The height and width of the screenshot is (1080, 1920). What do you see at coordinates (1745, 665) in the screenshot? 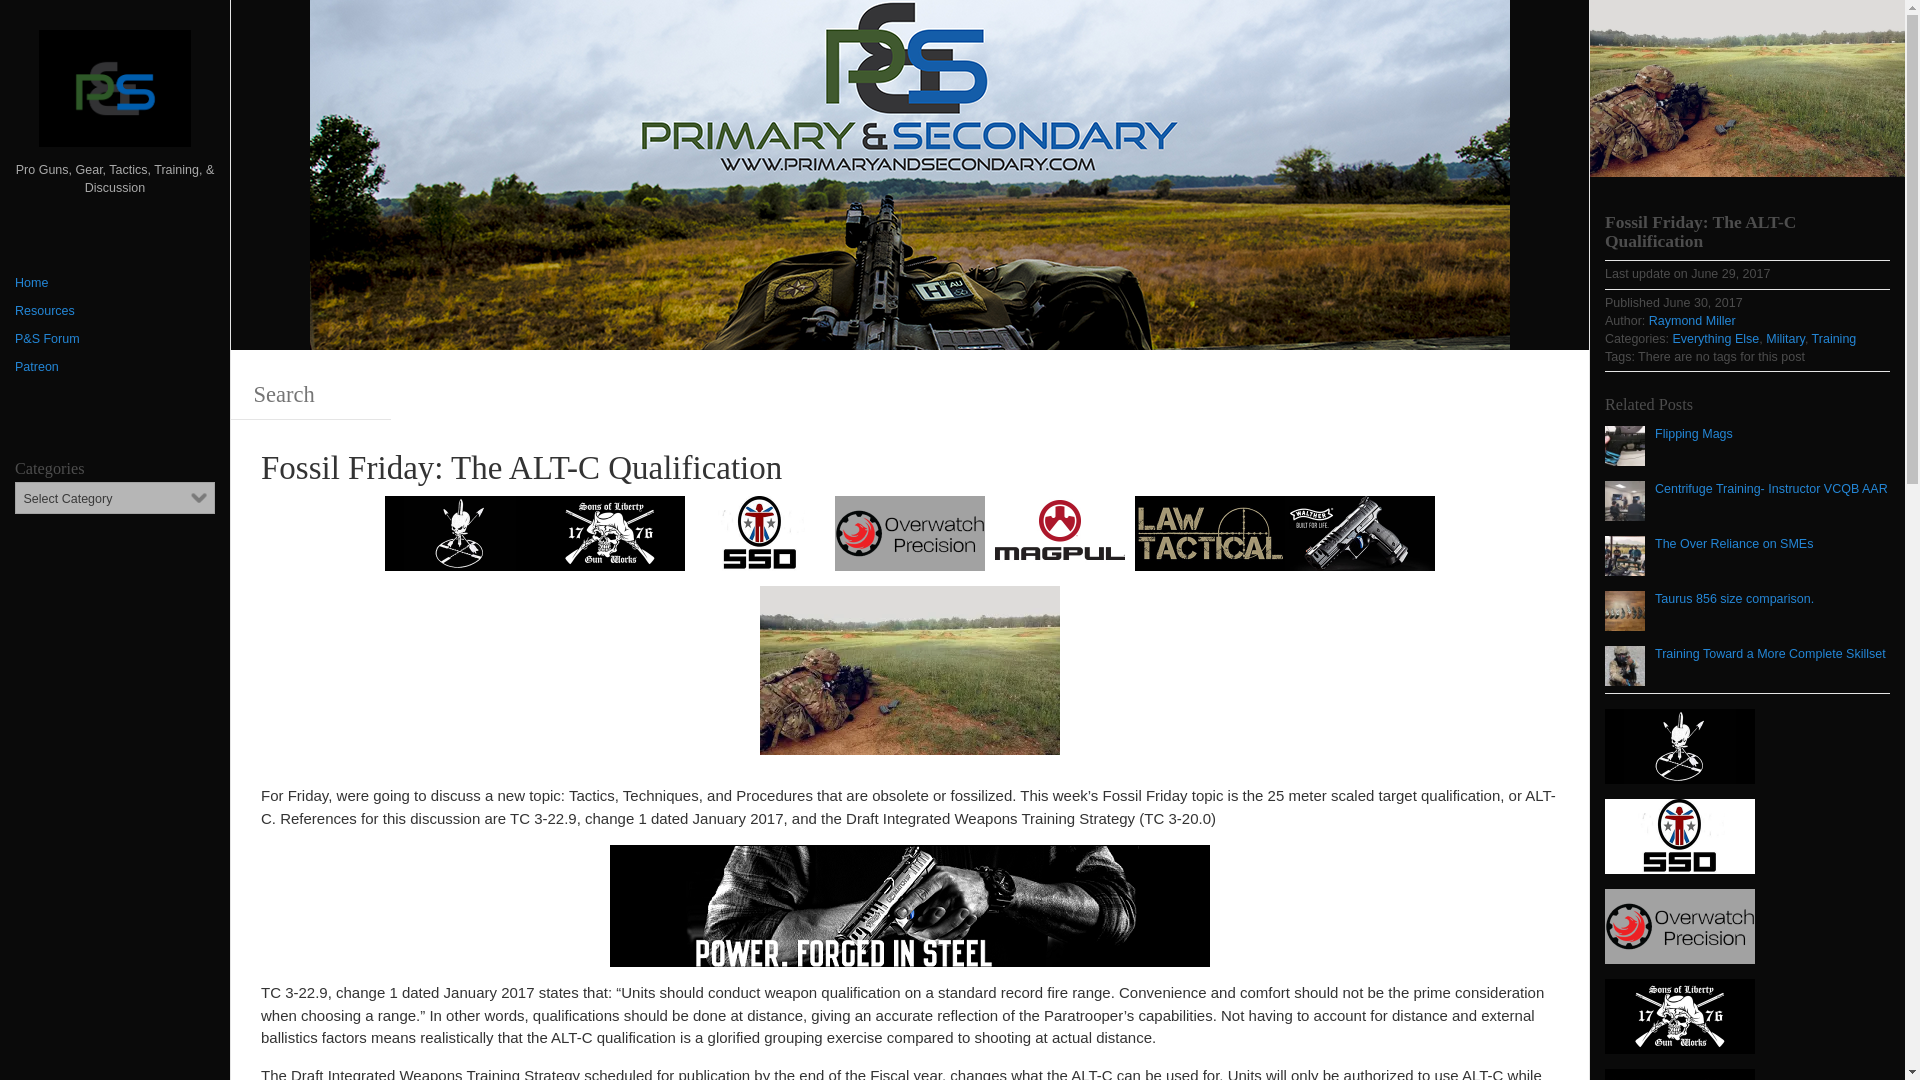
I see `Training Toward a More Complete Skillset` at bounding box center [1745, 665].